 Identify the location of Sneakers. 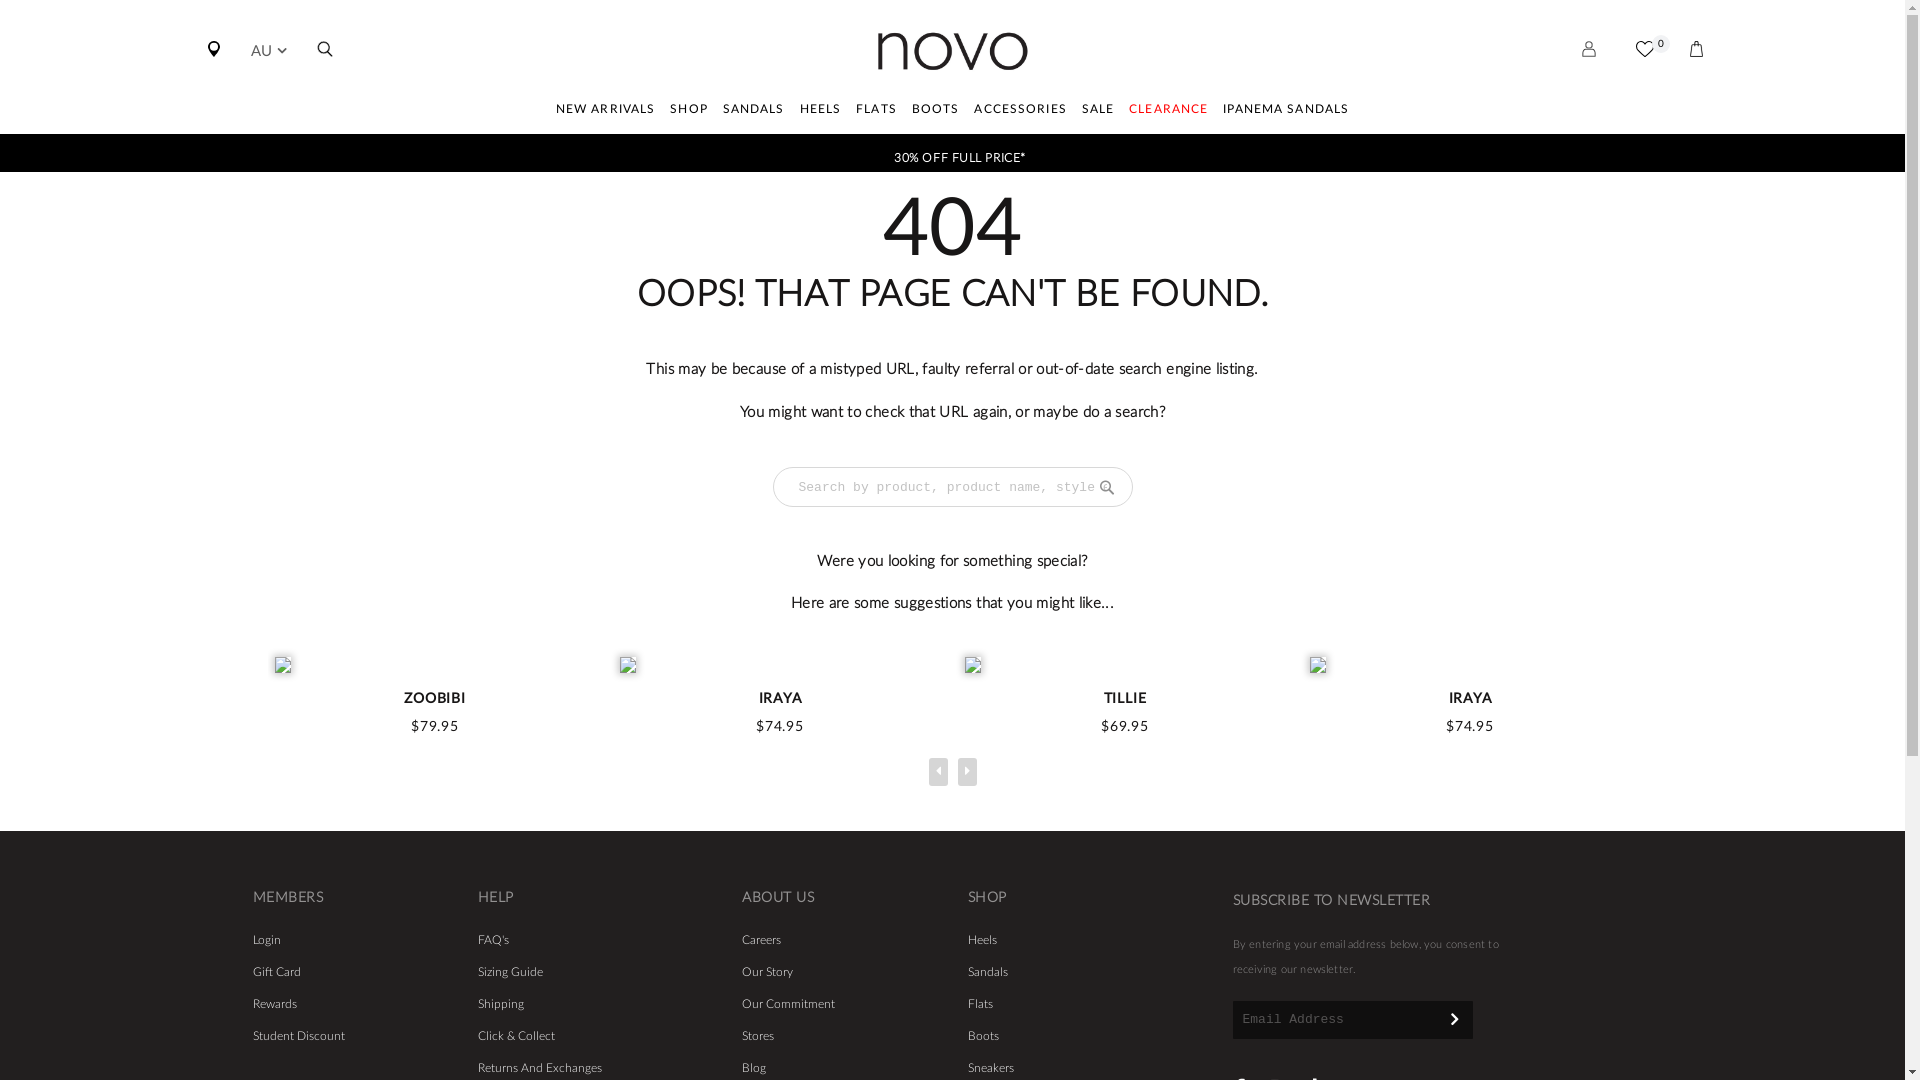
(990, 1068).